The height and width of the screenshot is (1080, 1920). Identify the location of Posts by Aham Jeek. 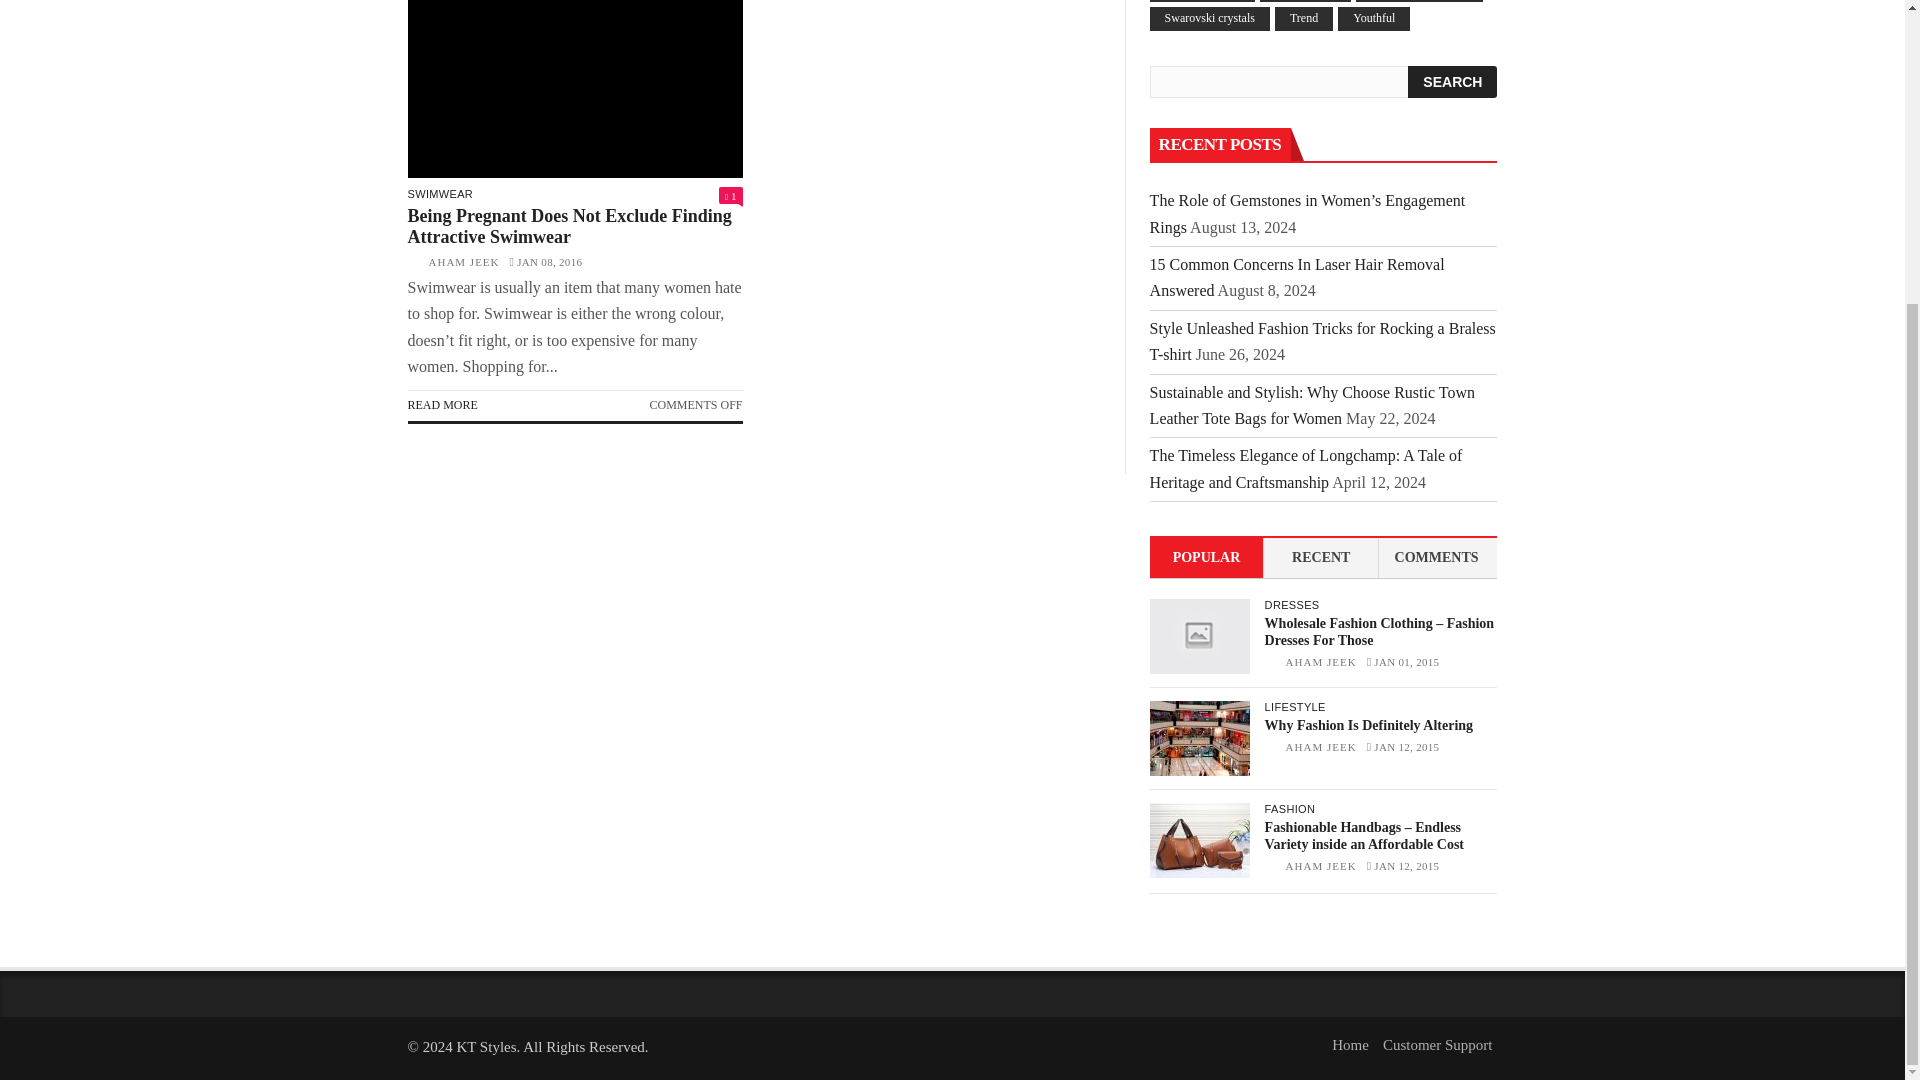
(464, 261).